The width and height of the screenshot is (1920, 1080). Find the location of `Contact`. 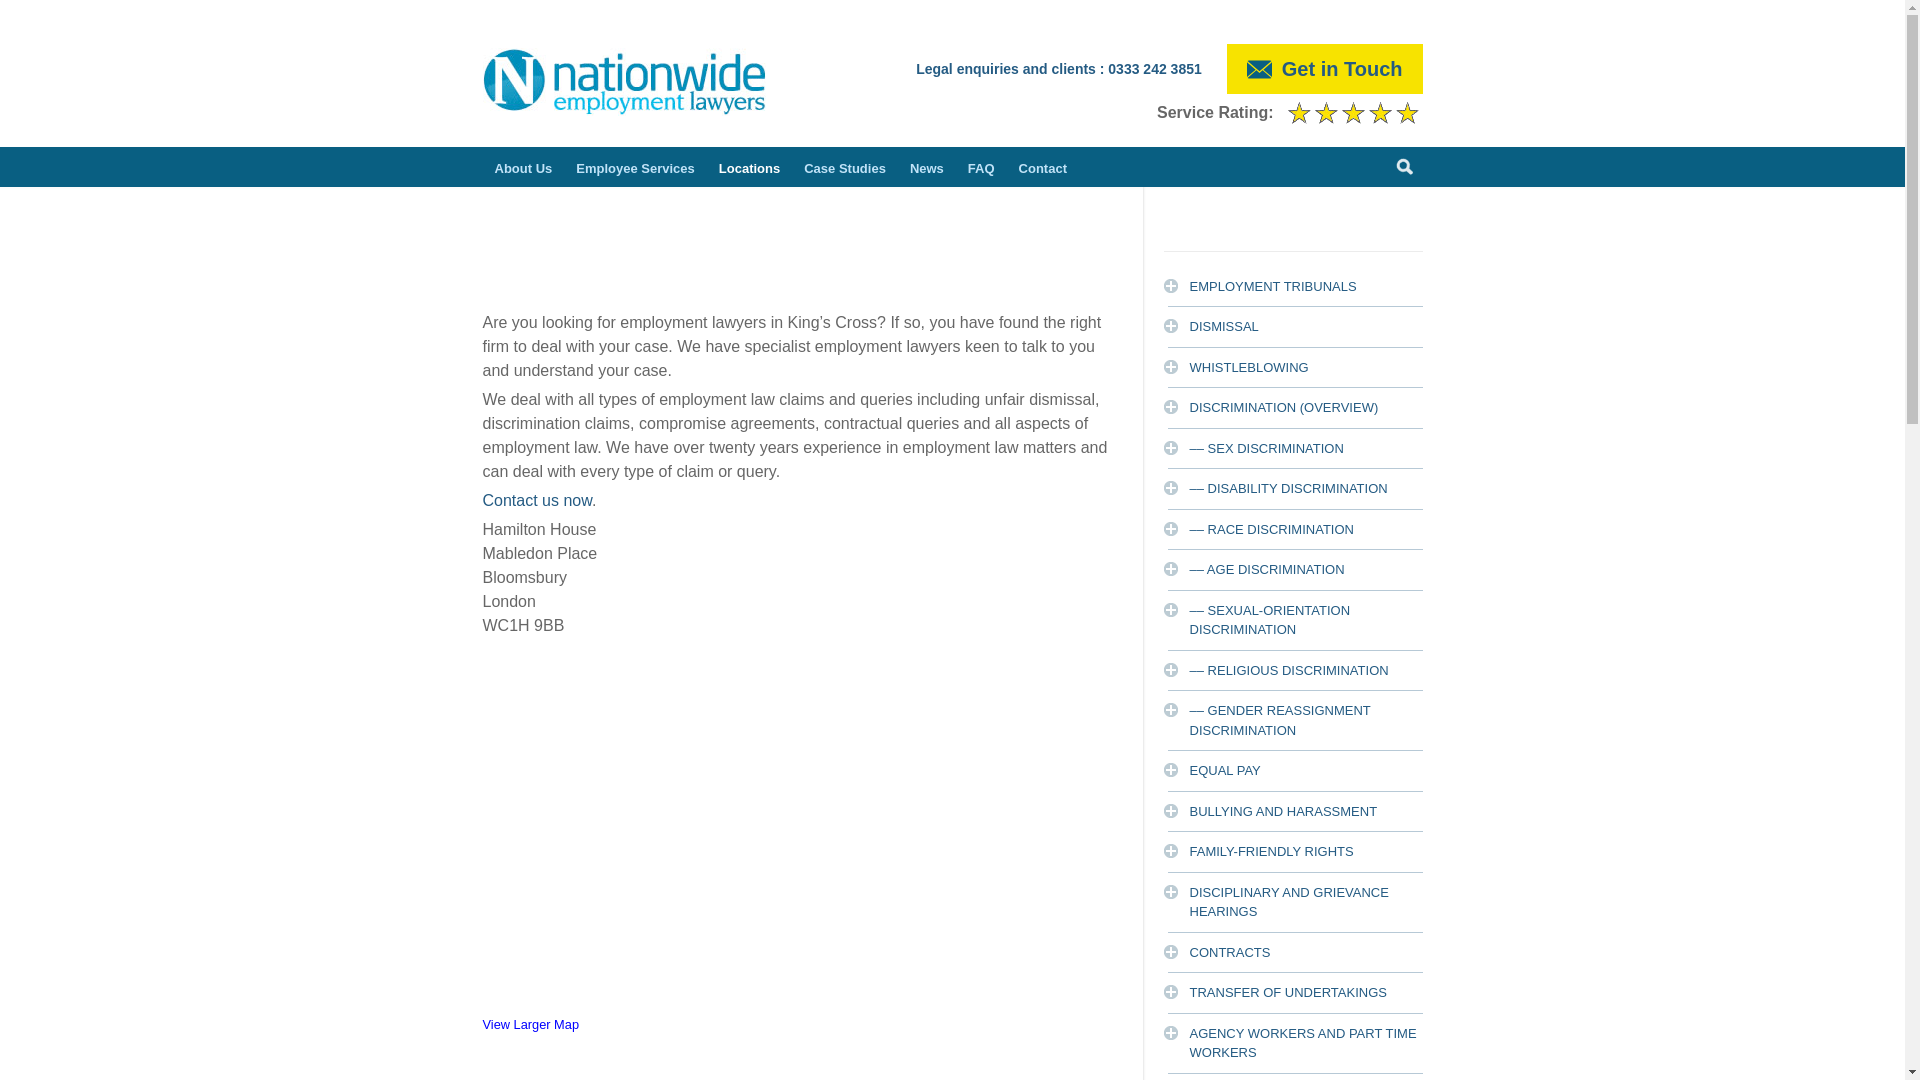

Contact is located at coordinates (536, 500).